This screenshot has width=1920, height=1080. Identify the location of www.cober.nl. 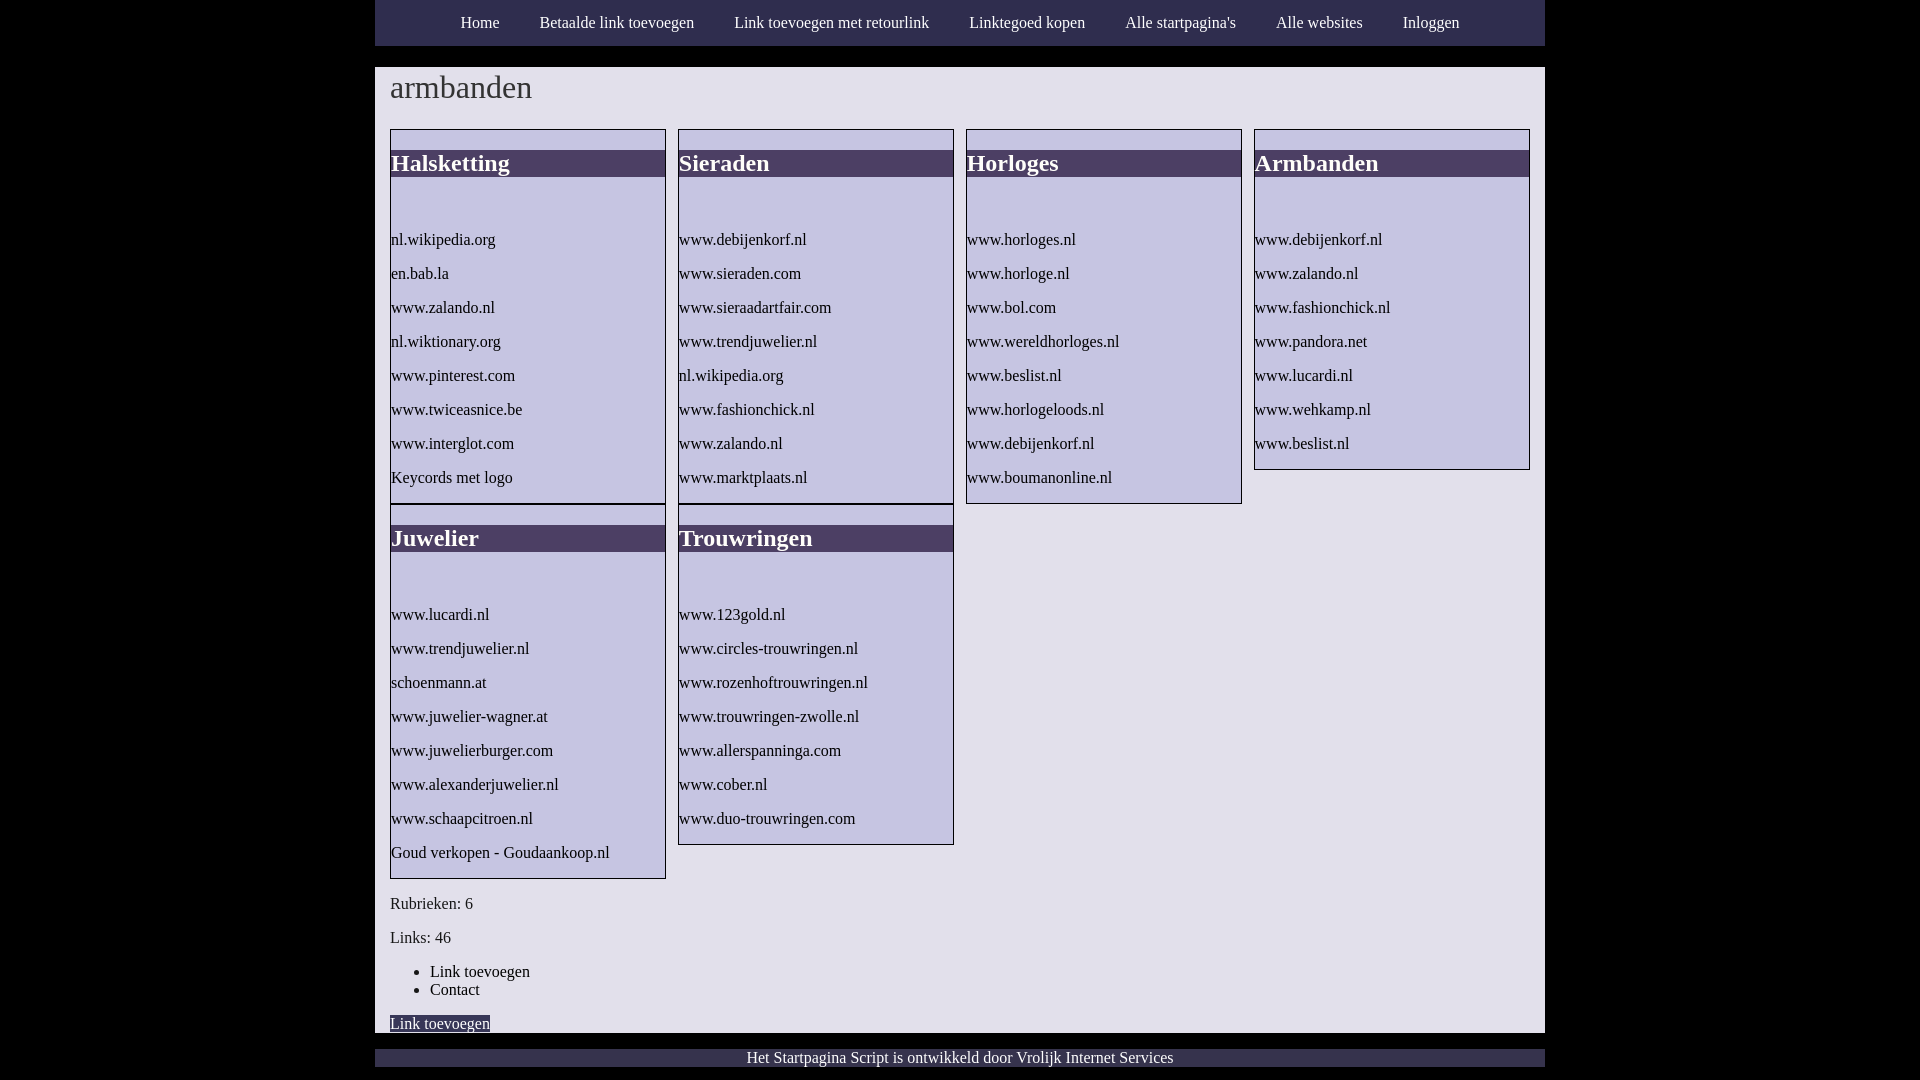
(724, 784).